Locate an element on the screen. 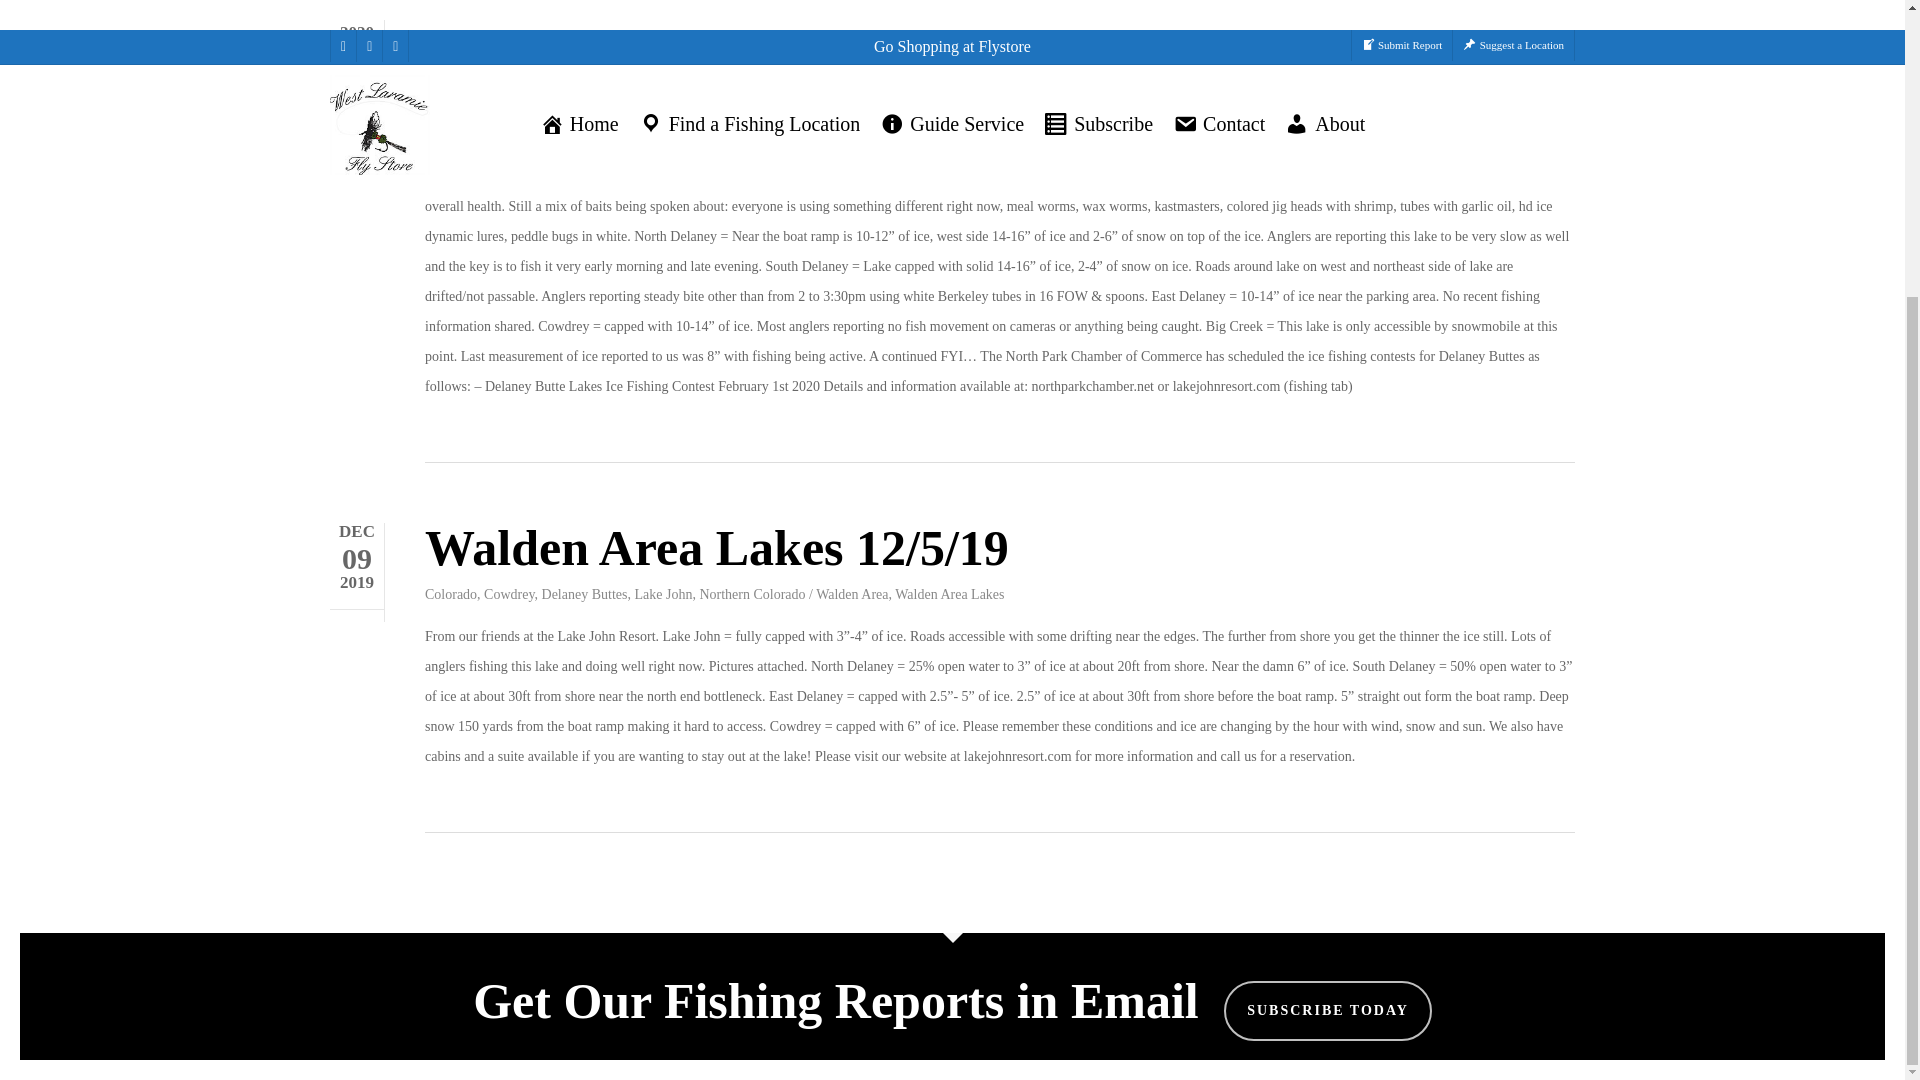 This screenshot has width=1920, height=1080. Lake John is located at coordinates (662, 44).